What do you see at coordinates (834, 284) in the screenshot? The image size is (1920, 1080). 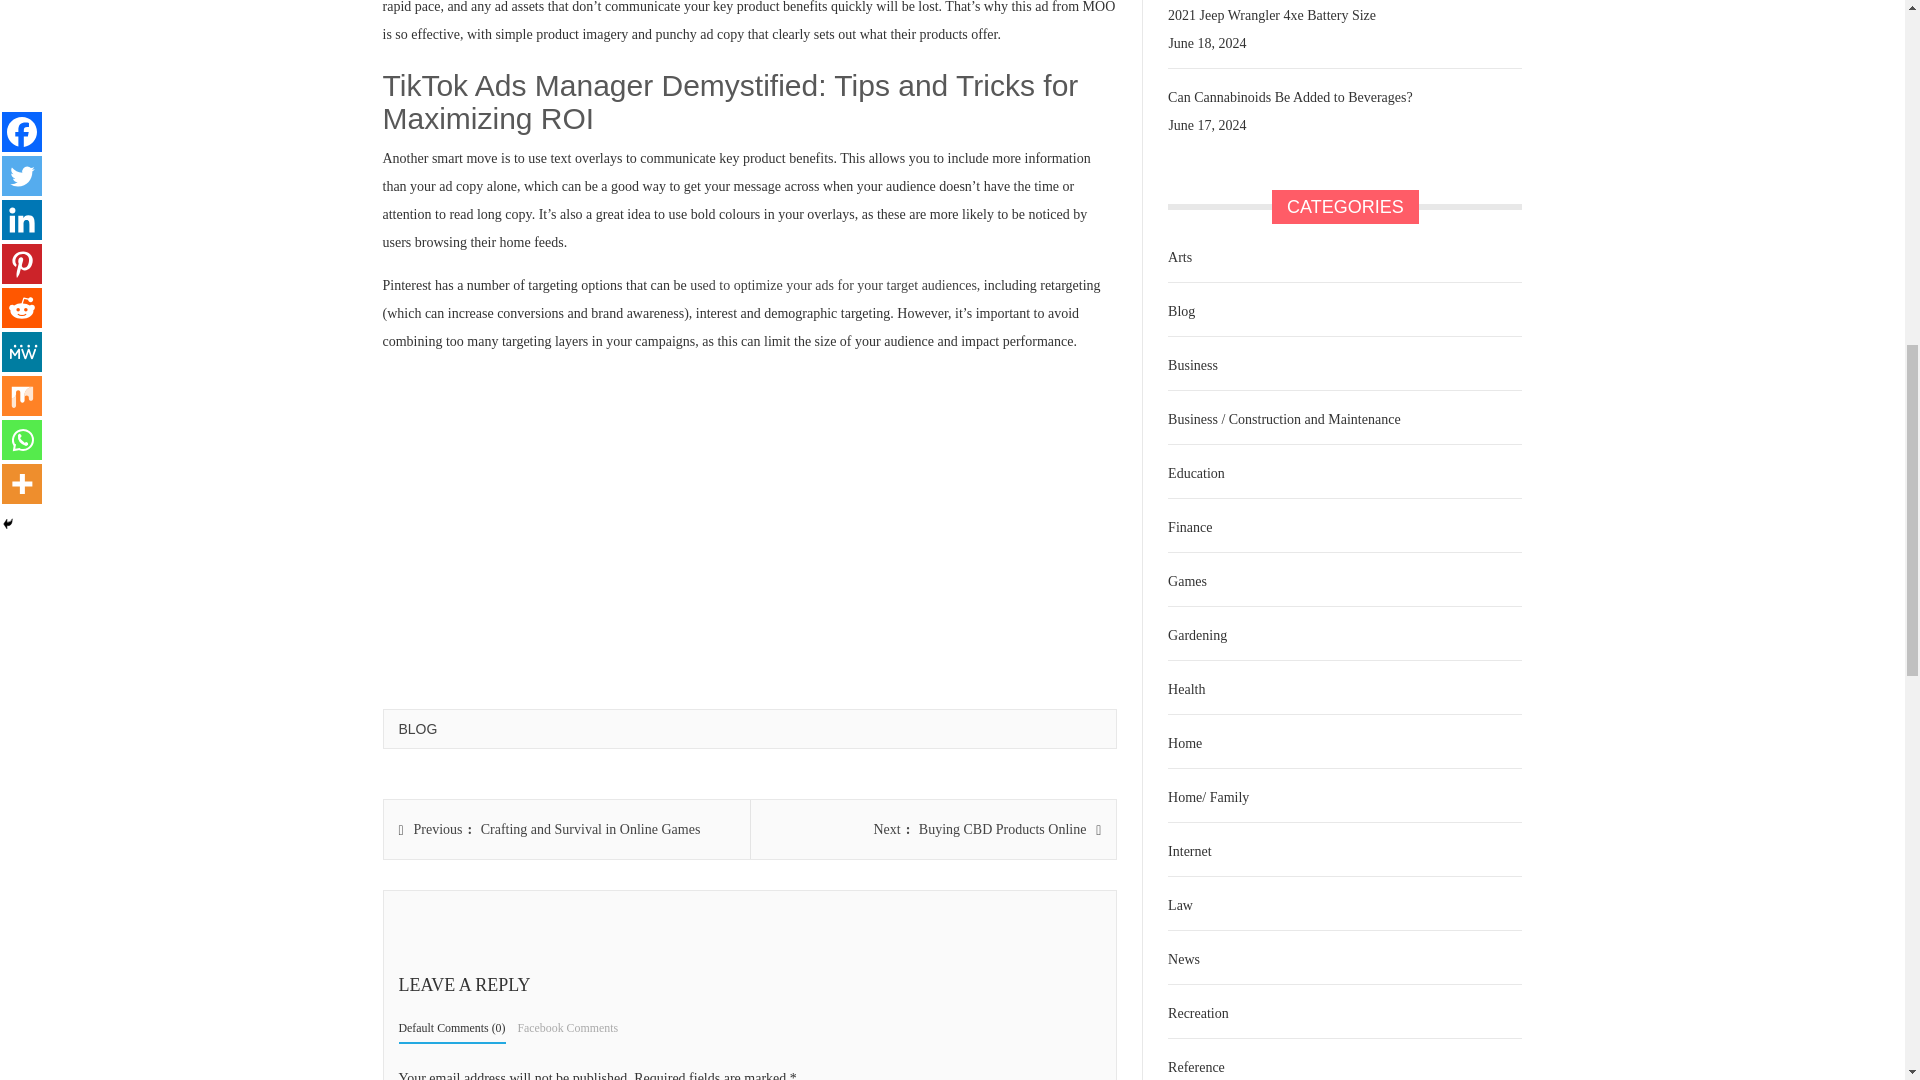 I see `used to optimize your ads for your target audiences,` at bounding box center [834, 284].